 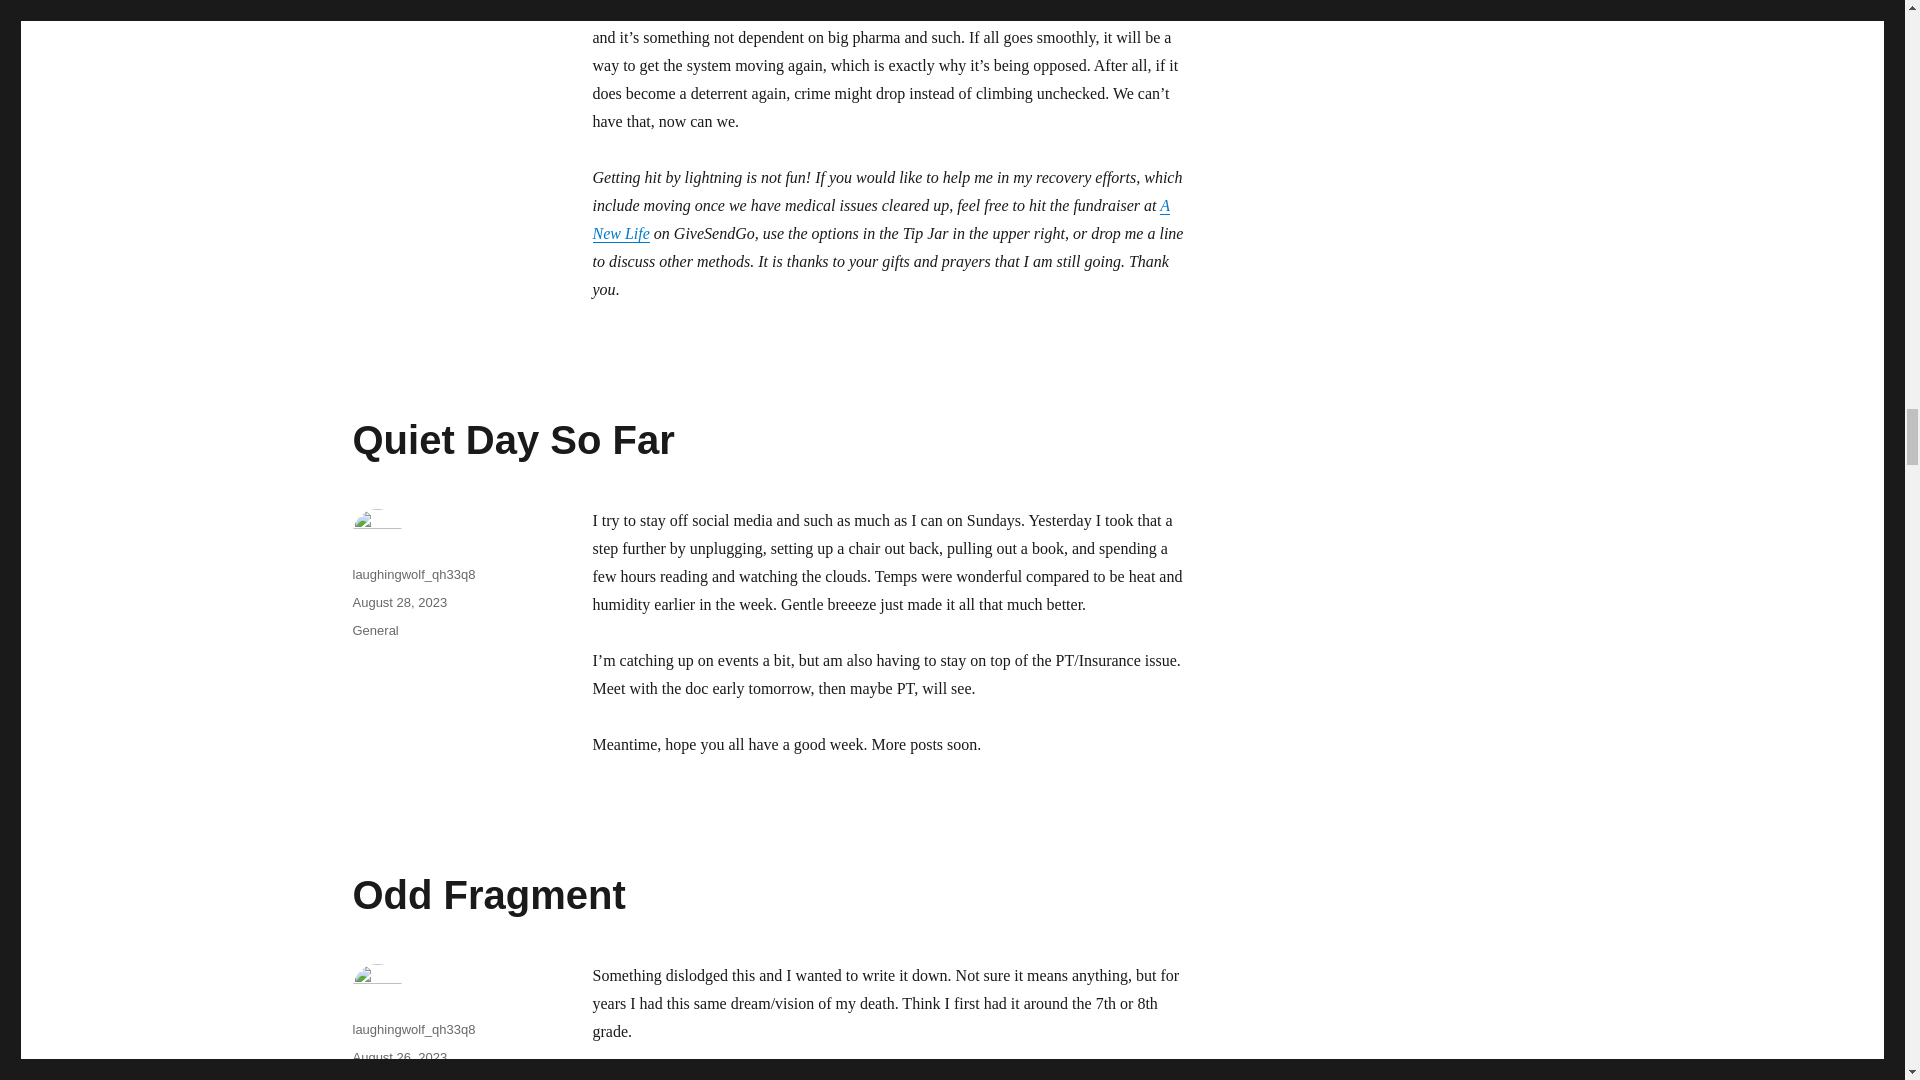 What do you see at coordinates (399, 602) in the screenshot?
I see `August 28, 2023` at bounding box center [399, 602].